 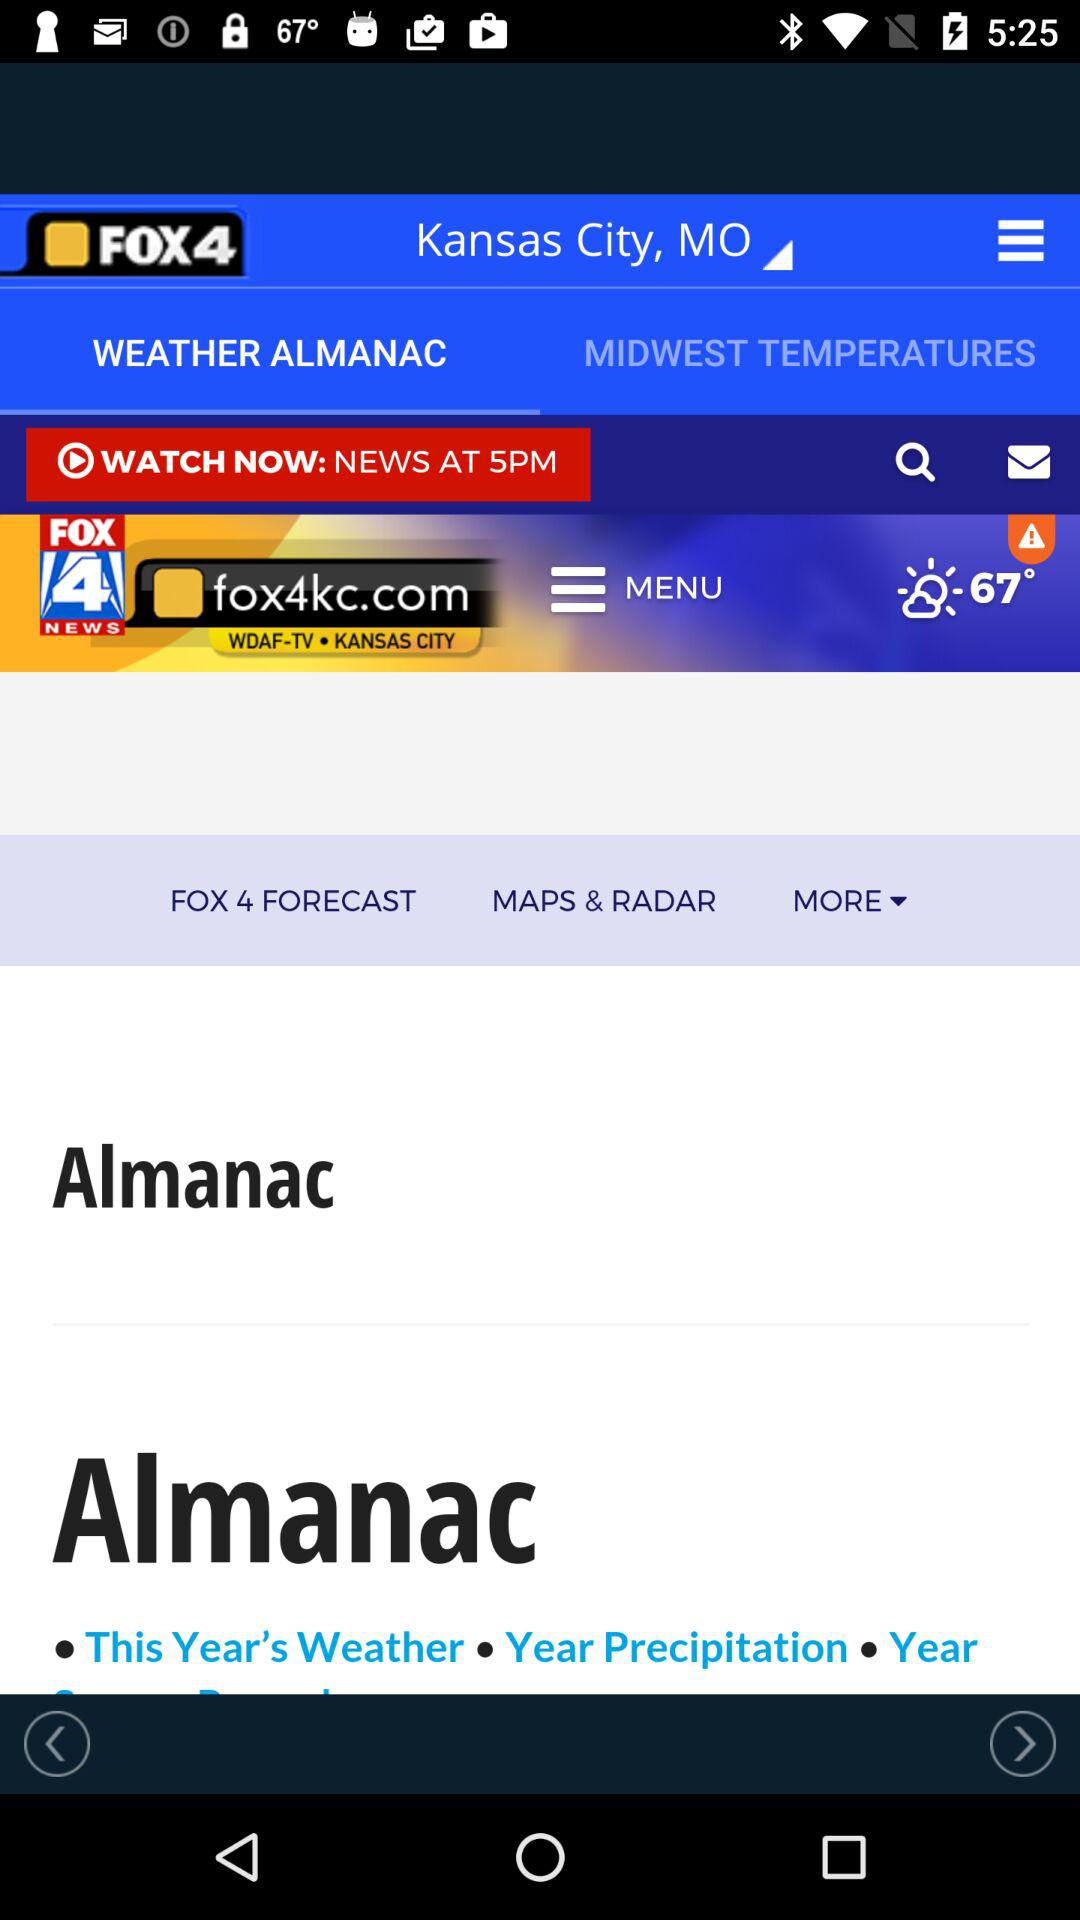 I want to click on go to next, so click(x=1023, y=1743).